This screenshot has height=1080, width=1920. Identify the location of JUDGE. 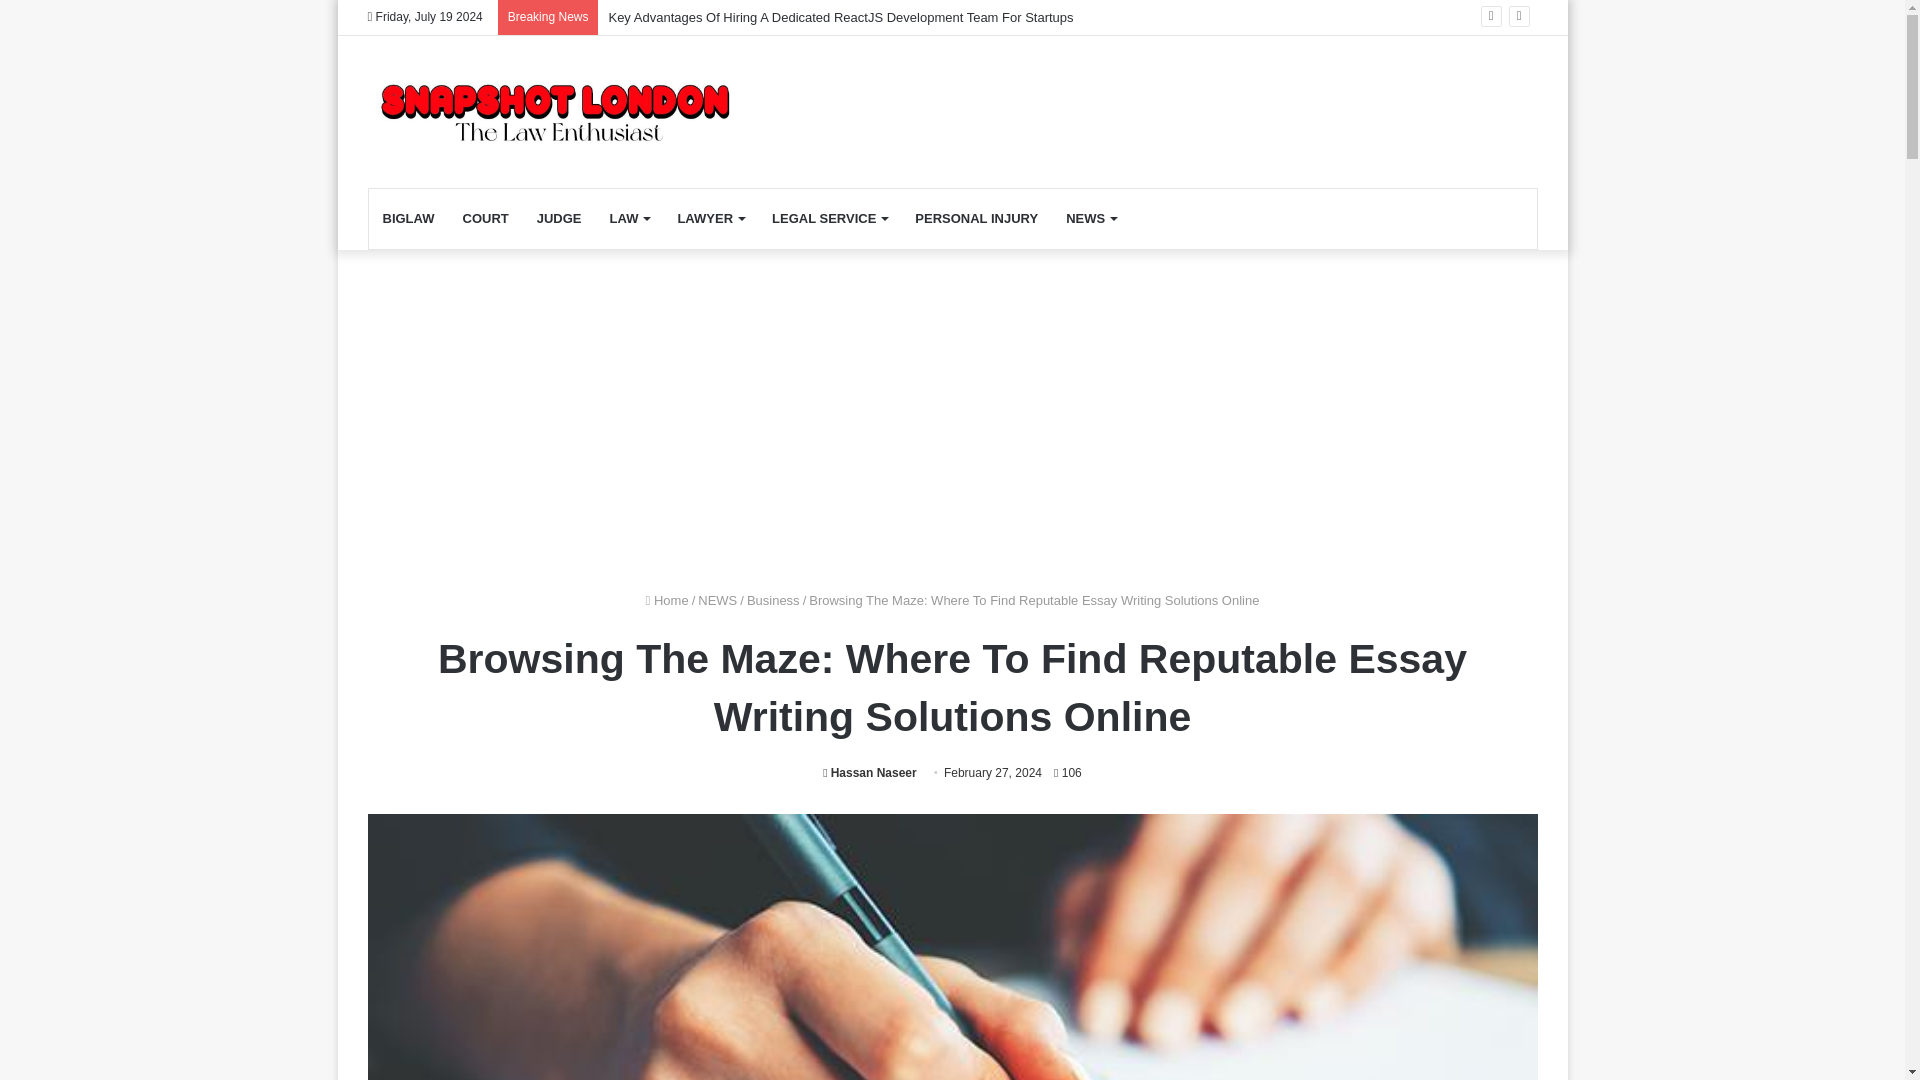
(558, 219).